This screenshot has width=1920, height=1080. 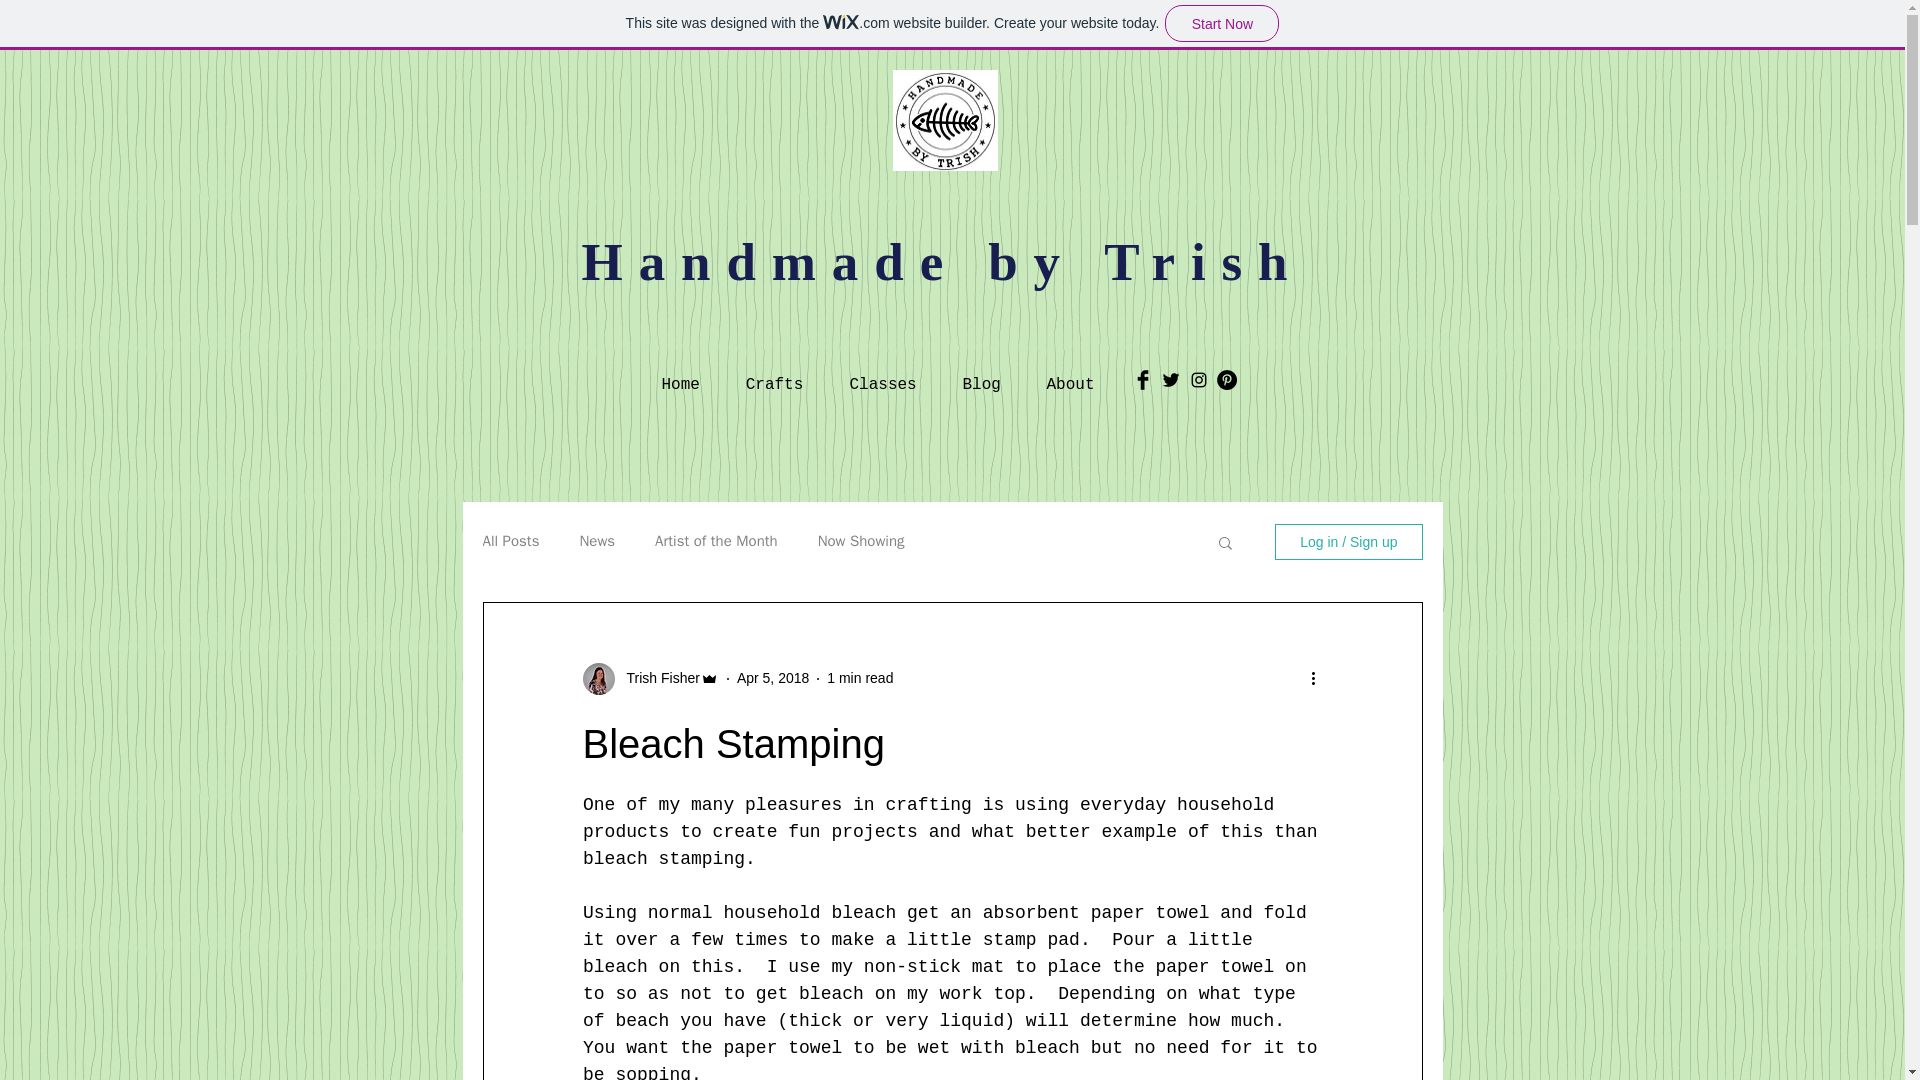 What do you see at coordinates (773, 376) in the screenshot?
I see `Crafts` at bounding box center [773, 376].